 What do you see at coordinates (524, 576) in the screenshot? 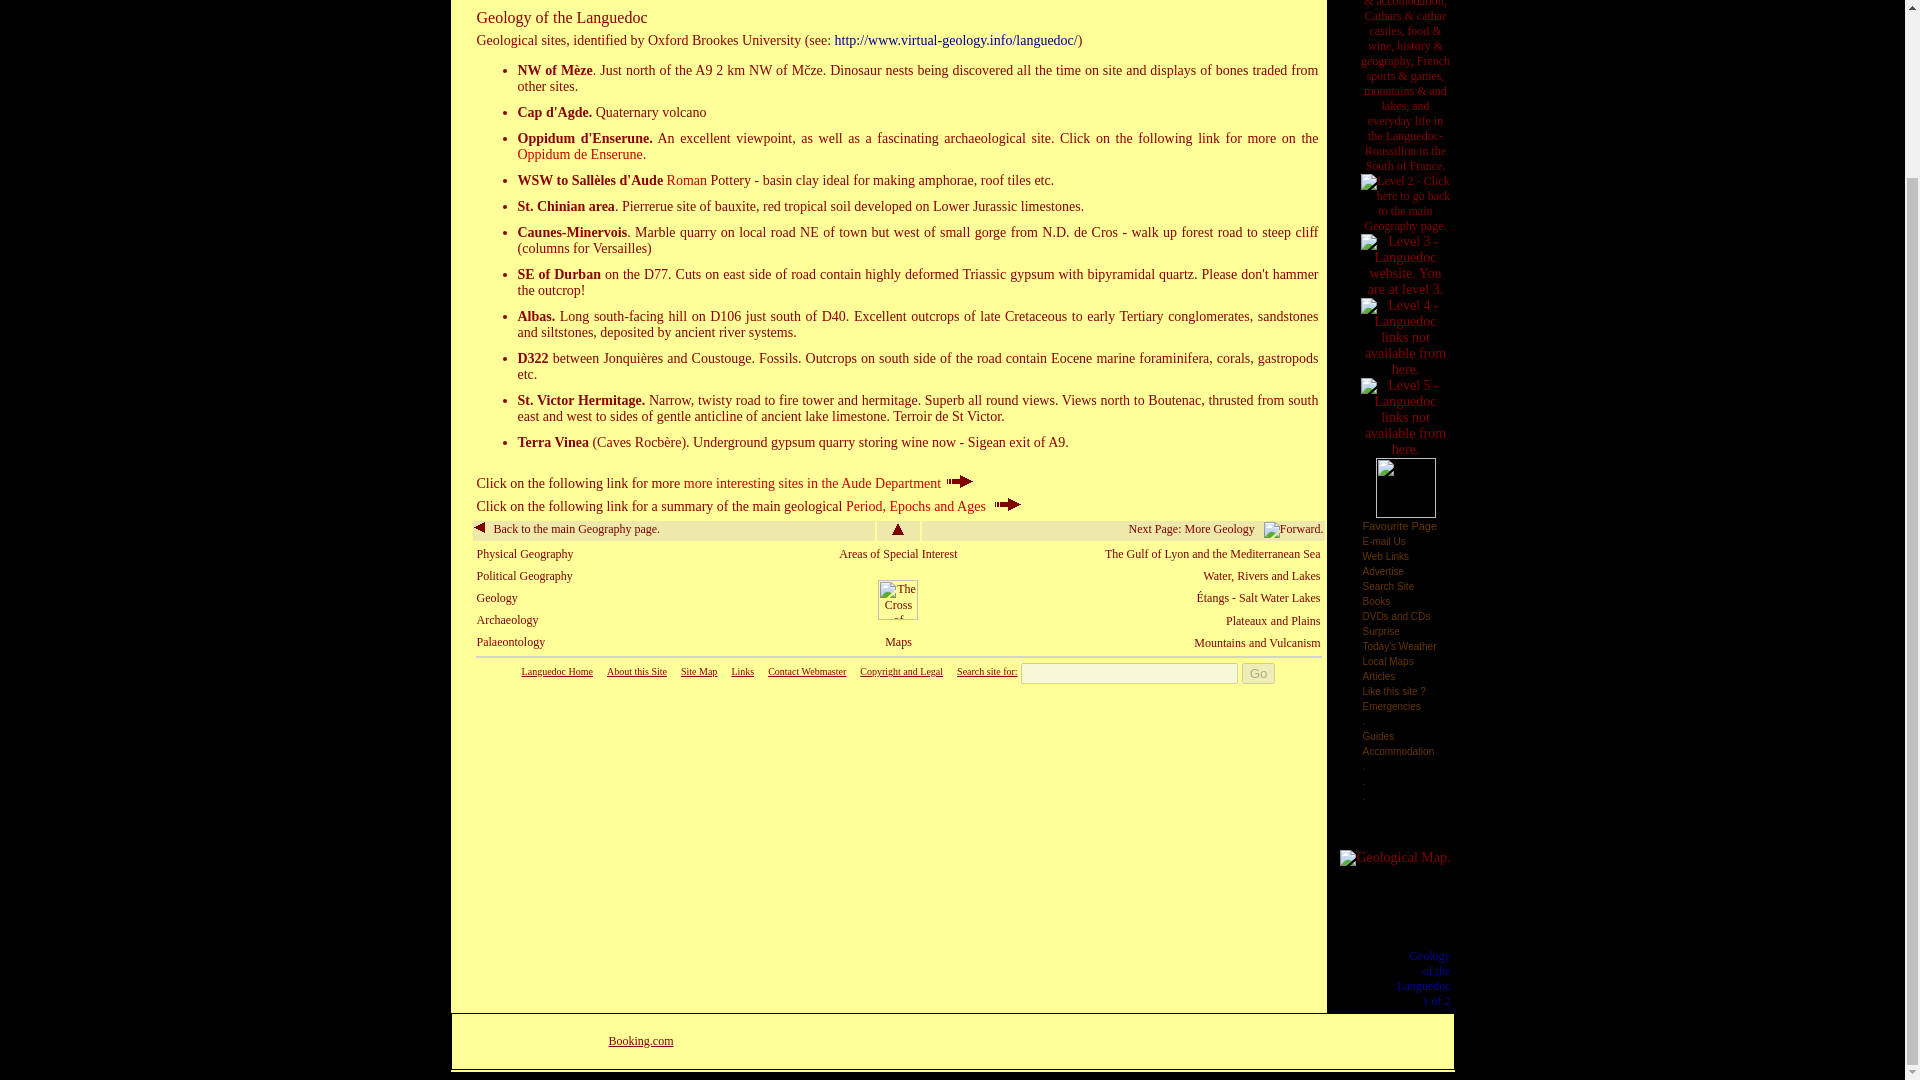
I see `Political Geography` at bounding box center [524, 576].